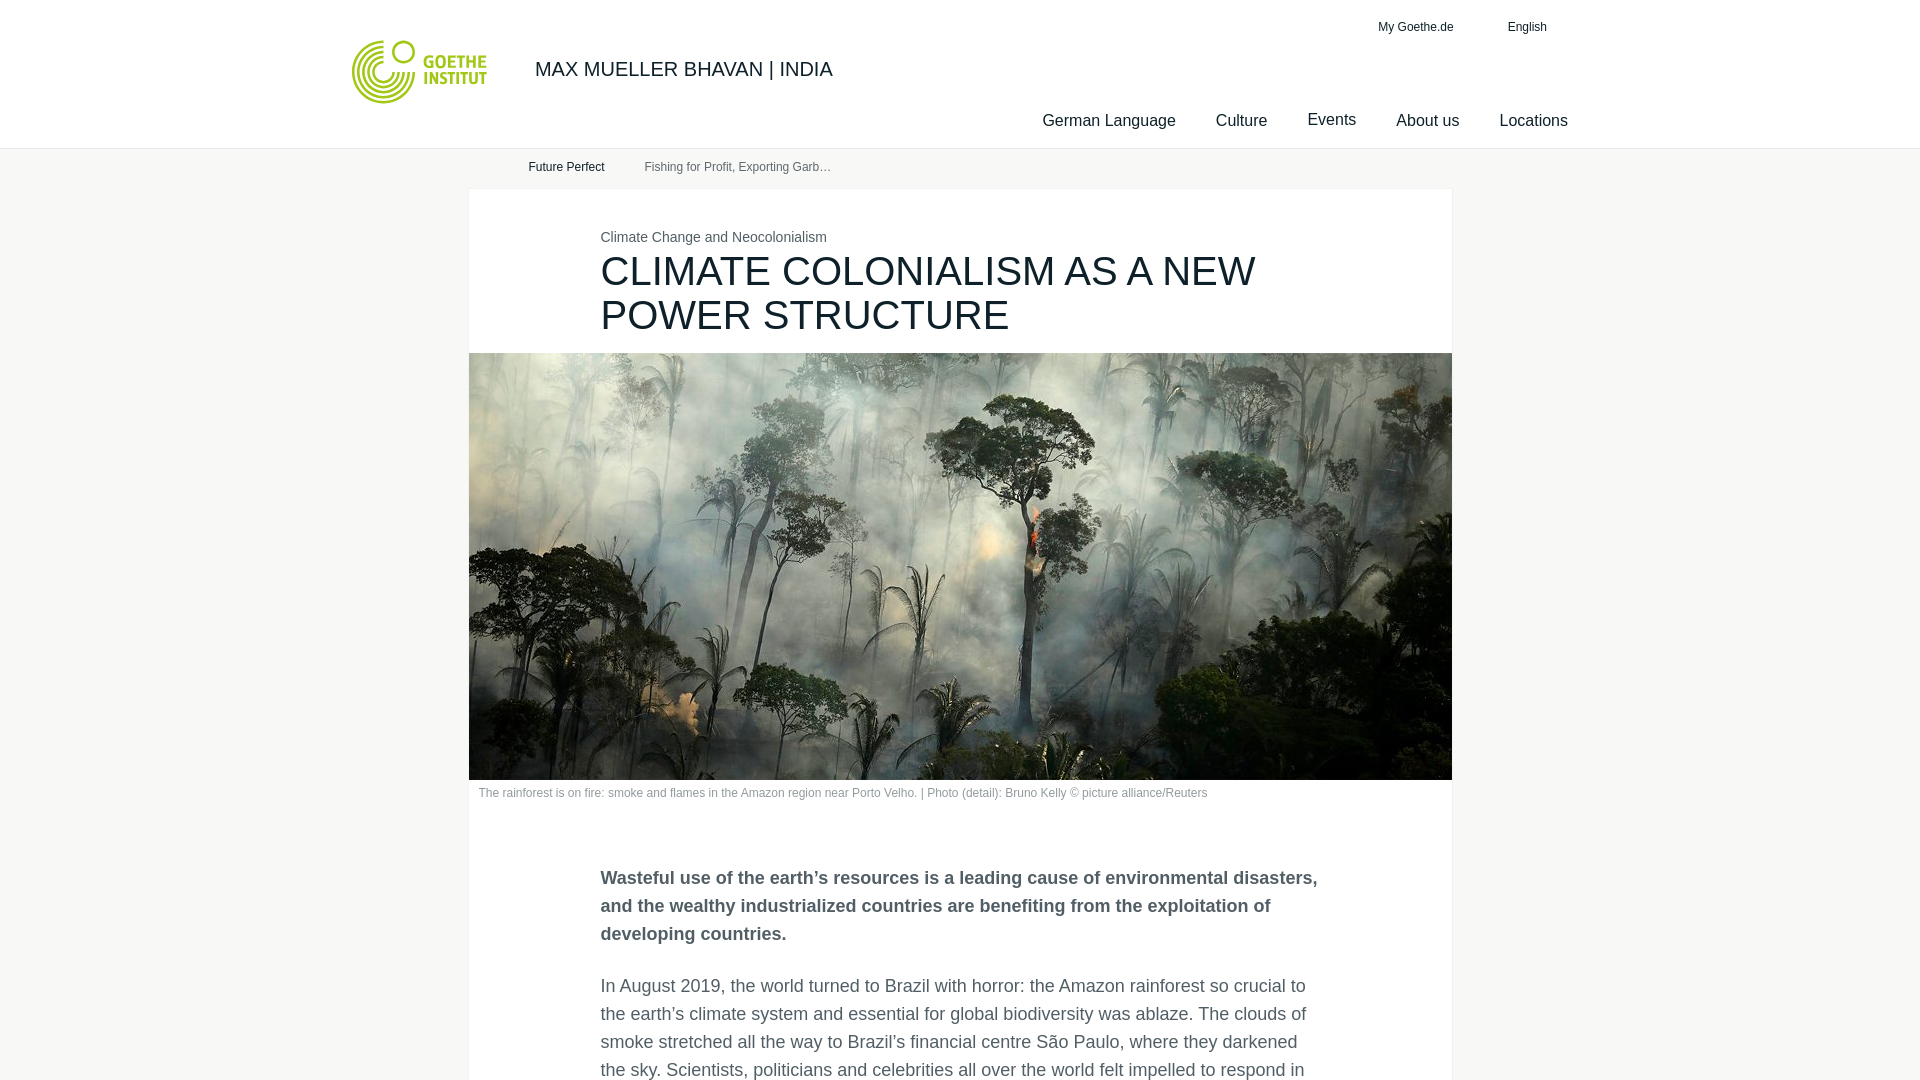 This screenshot has width=1920, height=1080. What do you see at coordinates (419, 71) in the screenshot?
I see `Claim Goethe Institut` at bounding box center [419, 71].